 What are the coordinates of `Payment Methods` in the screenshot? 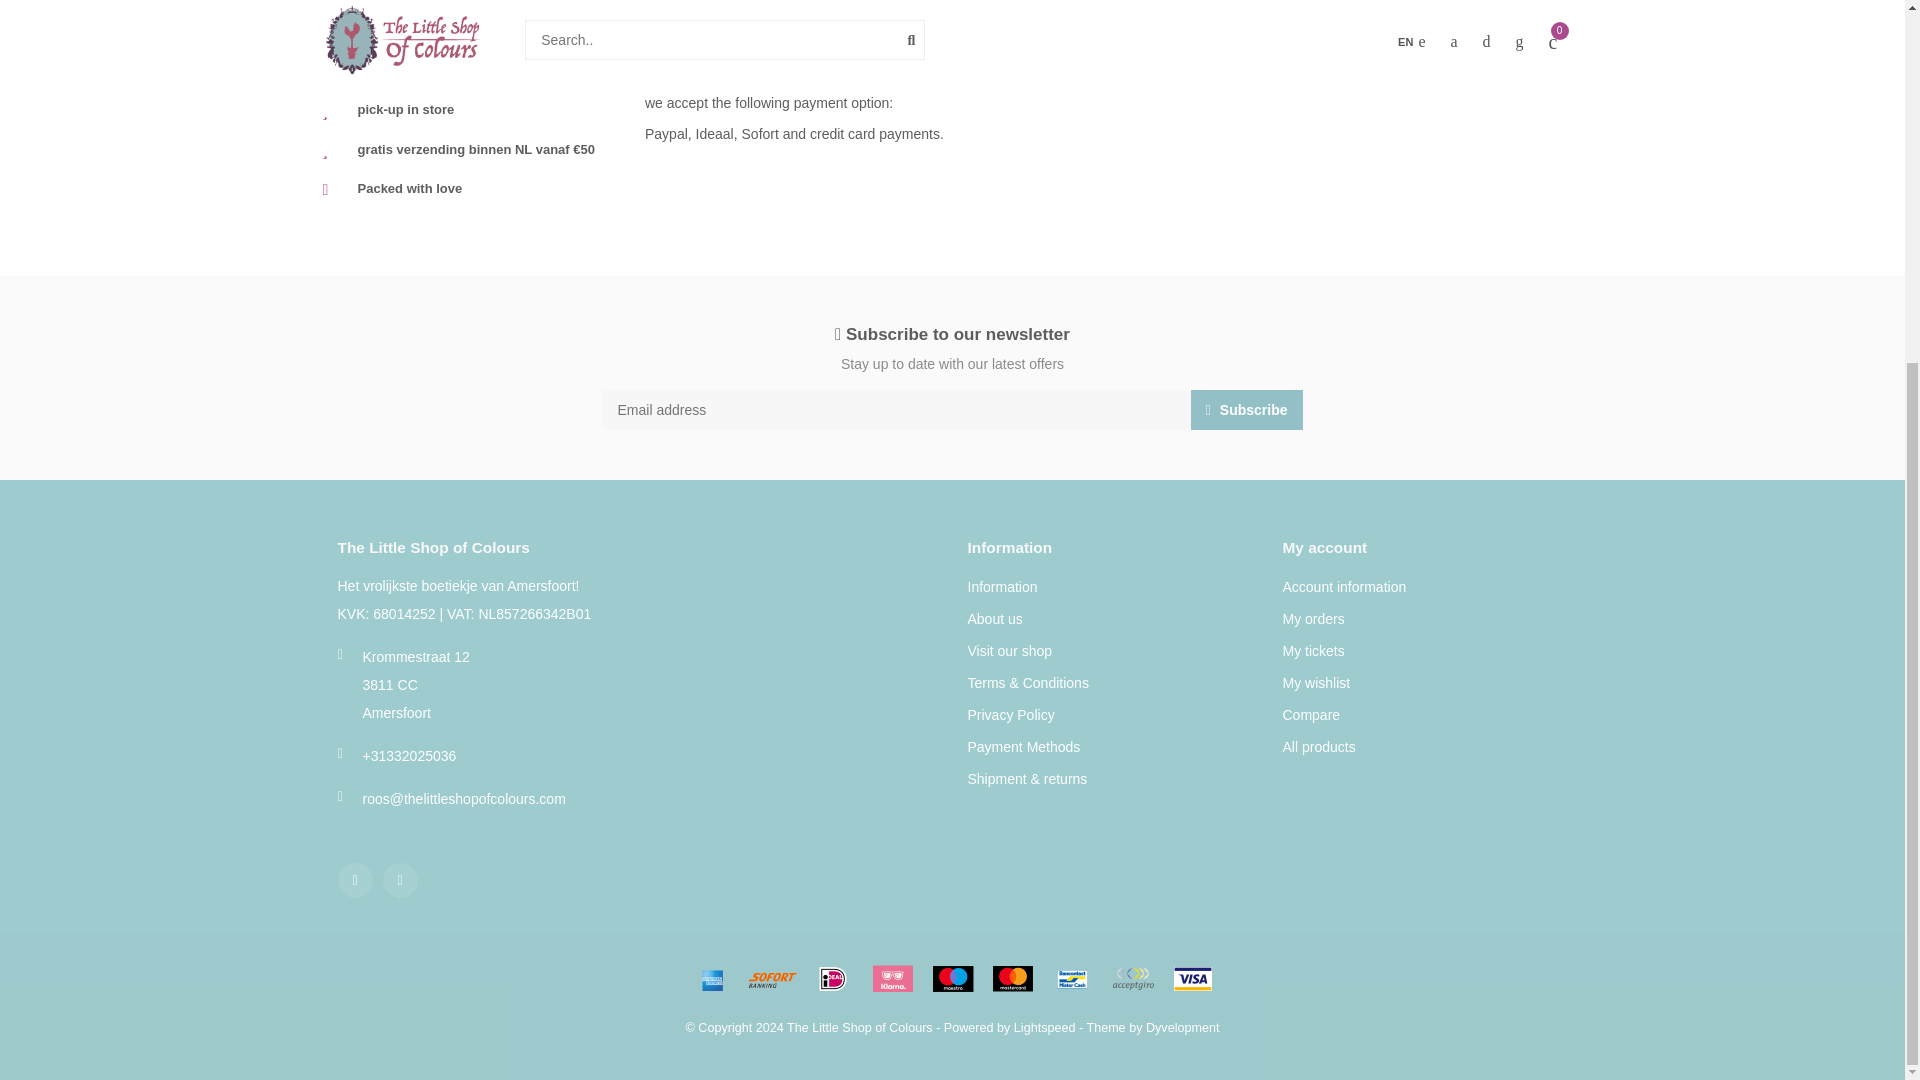 It's located at (468, 3).